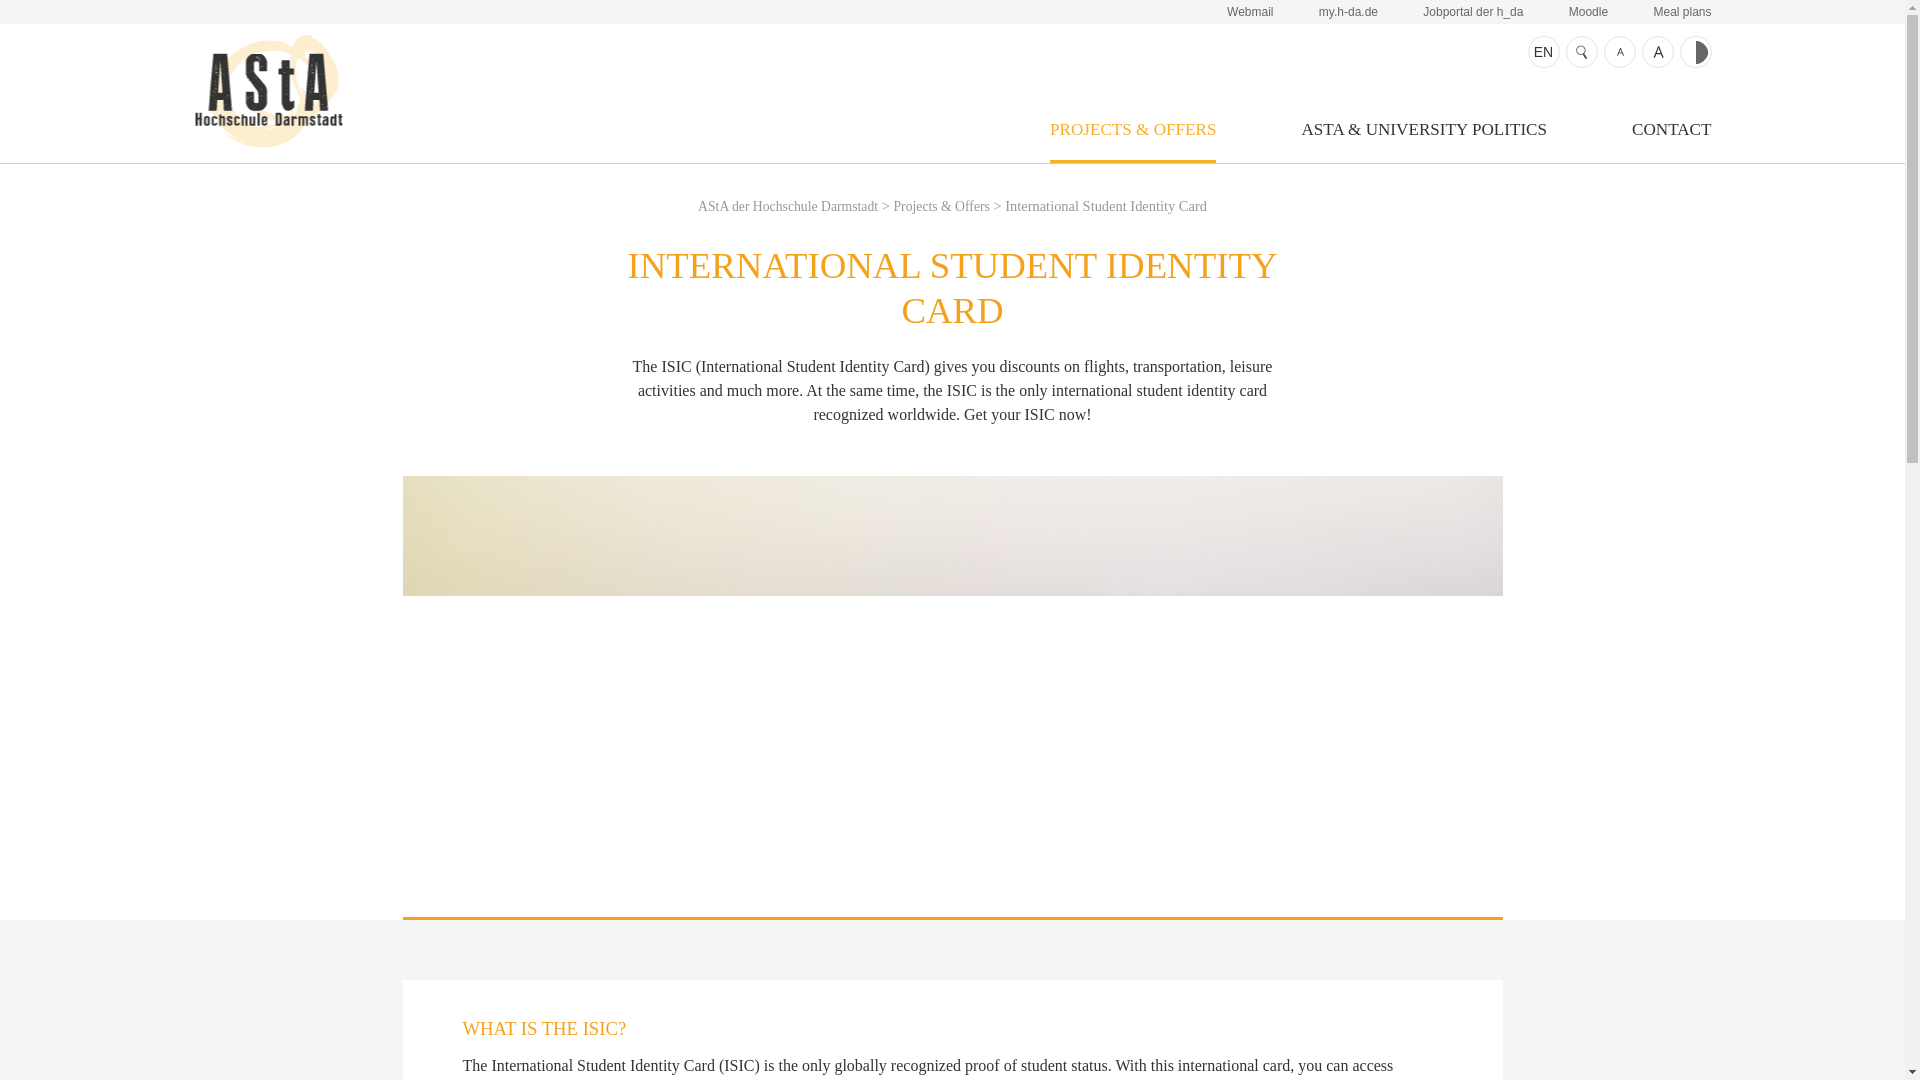  Describe the element at coordinates (1671, 141) in the screenshot. I see `CONTACT` at that location.